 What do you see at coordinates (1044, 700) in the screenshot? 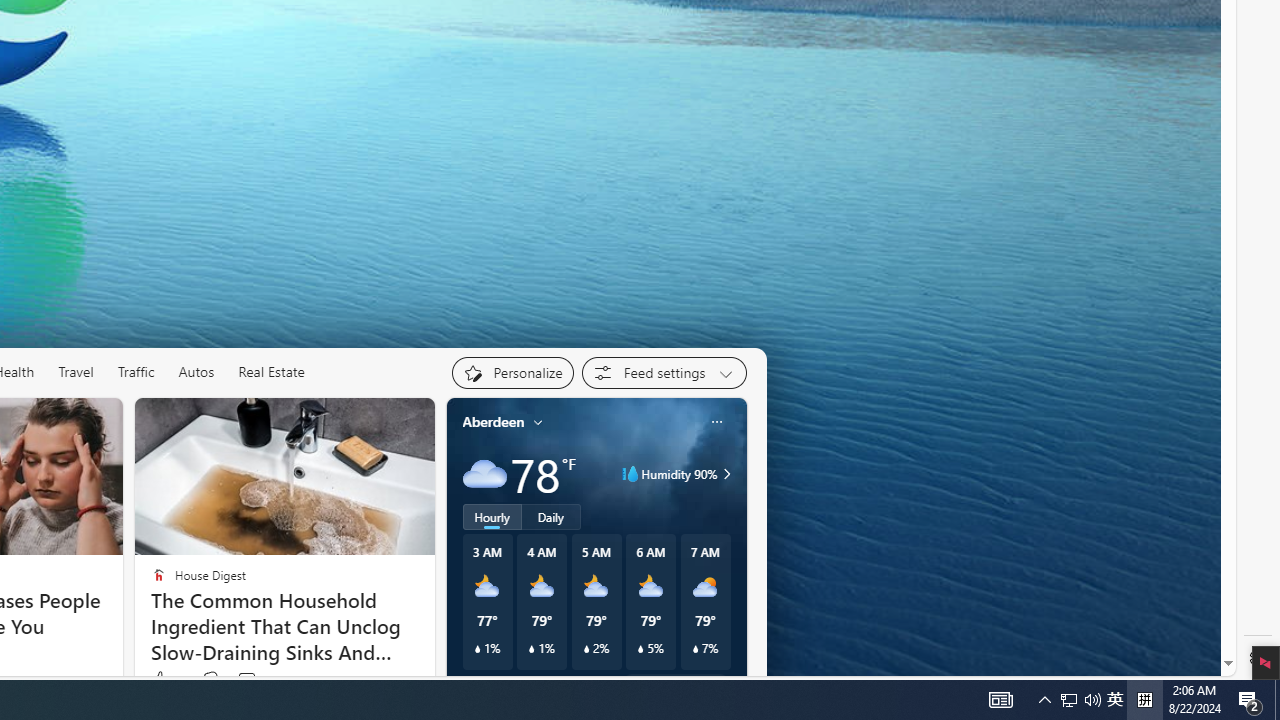
I see `My location` at bounding box center [1044, 700].